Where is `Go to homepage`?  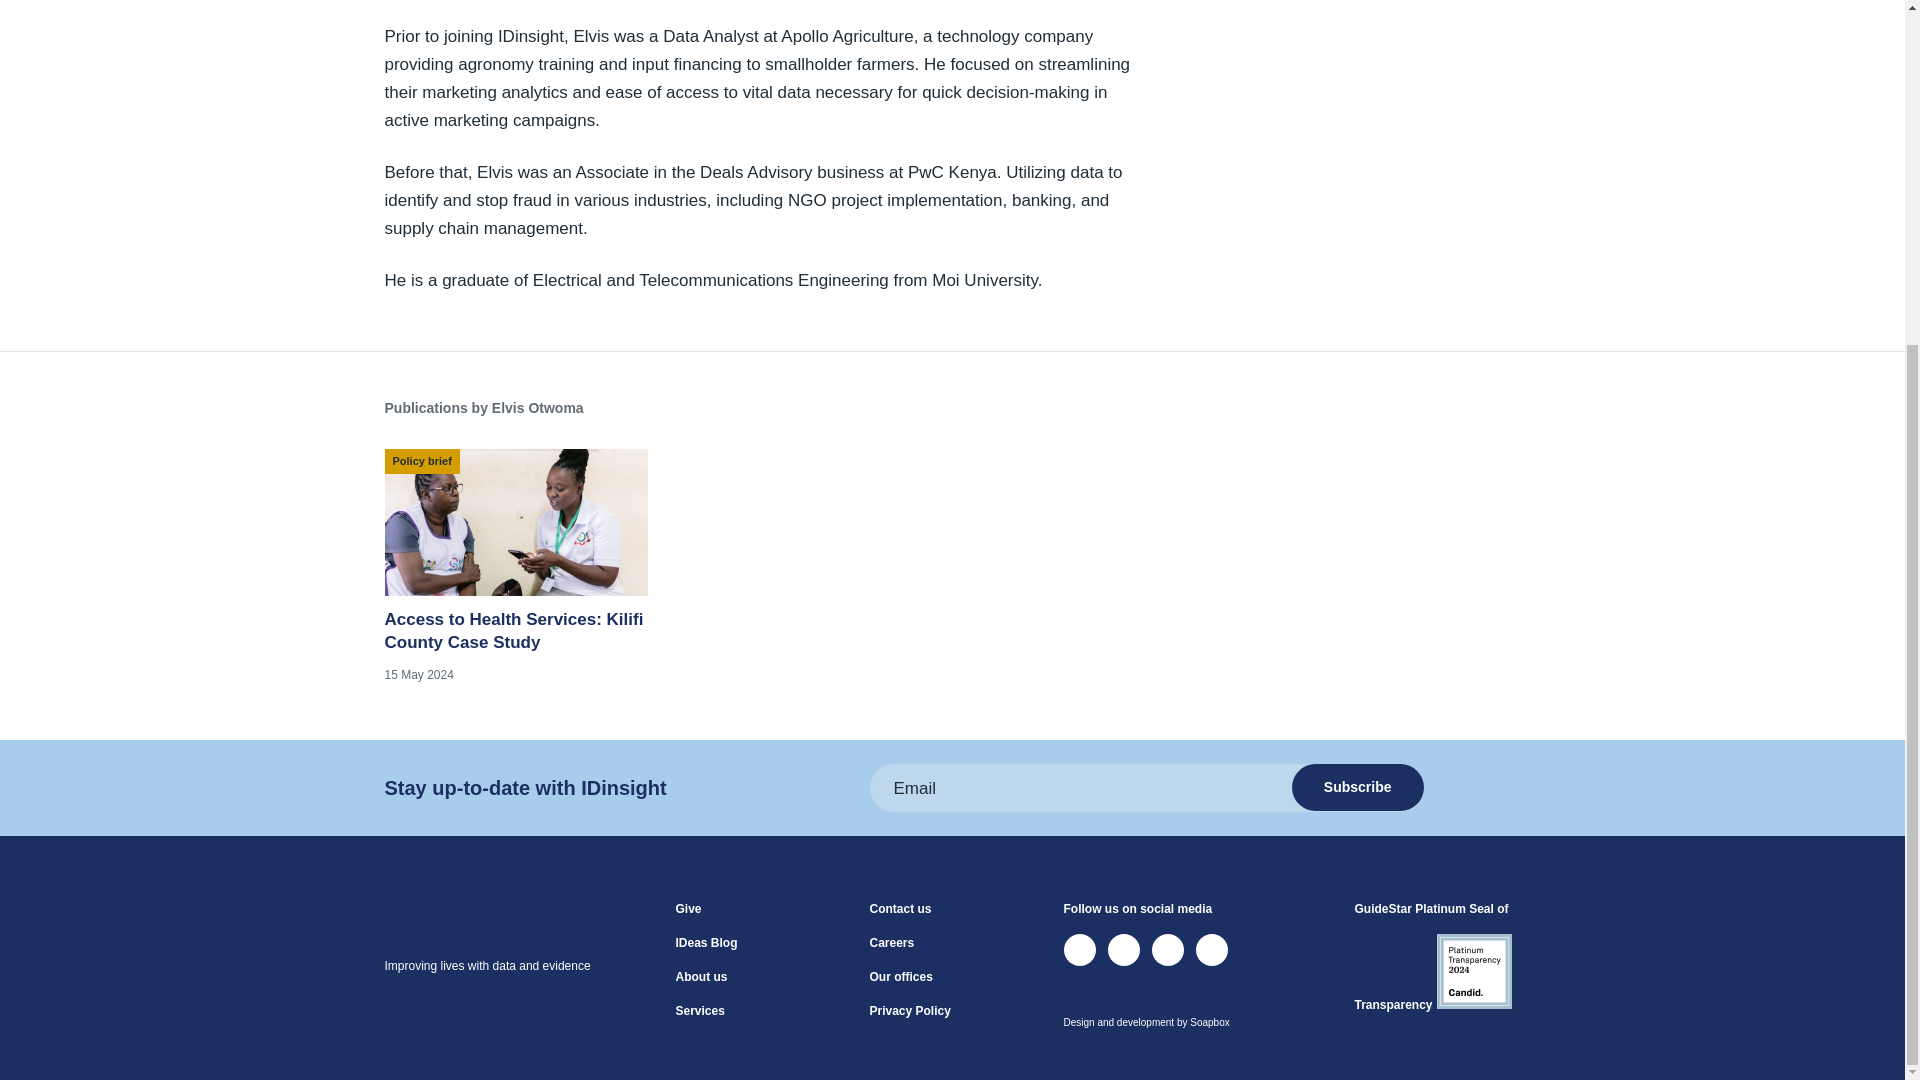
Go to homepage is located at coordinates (466, 934).